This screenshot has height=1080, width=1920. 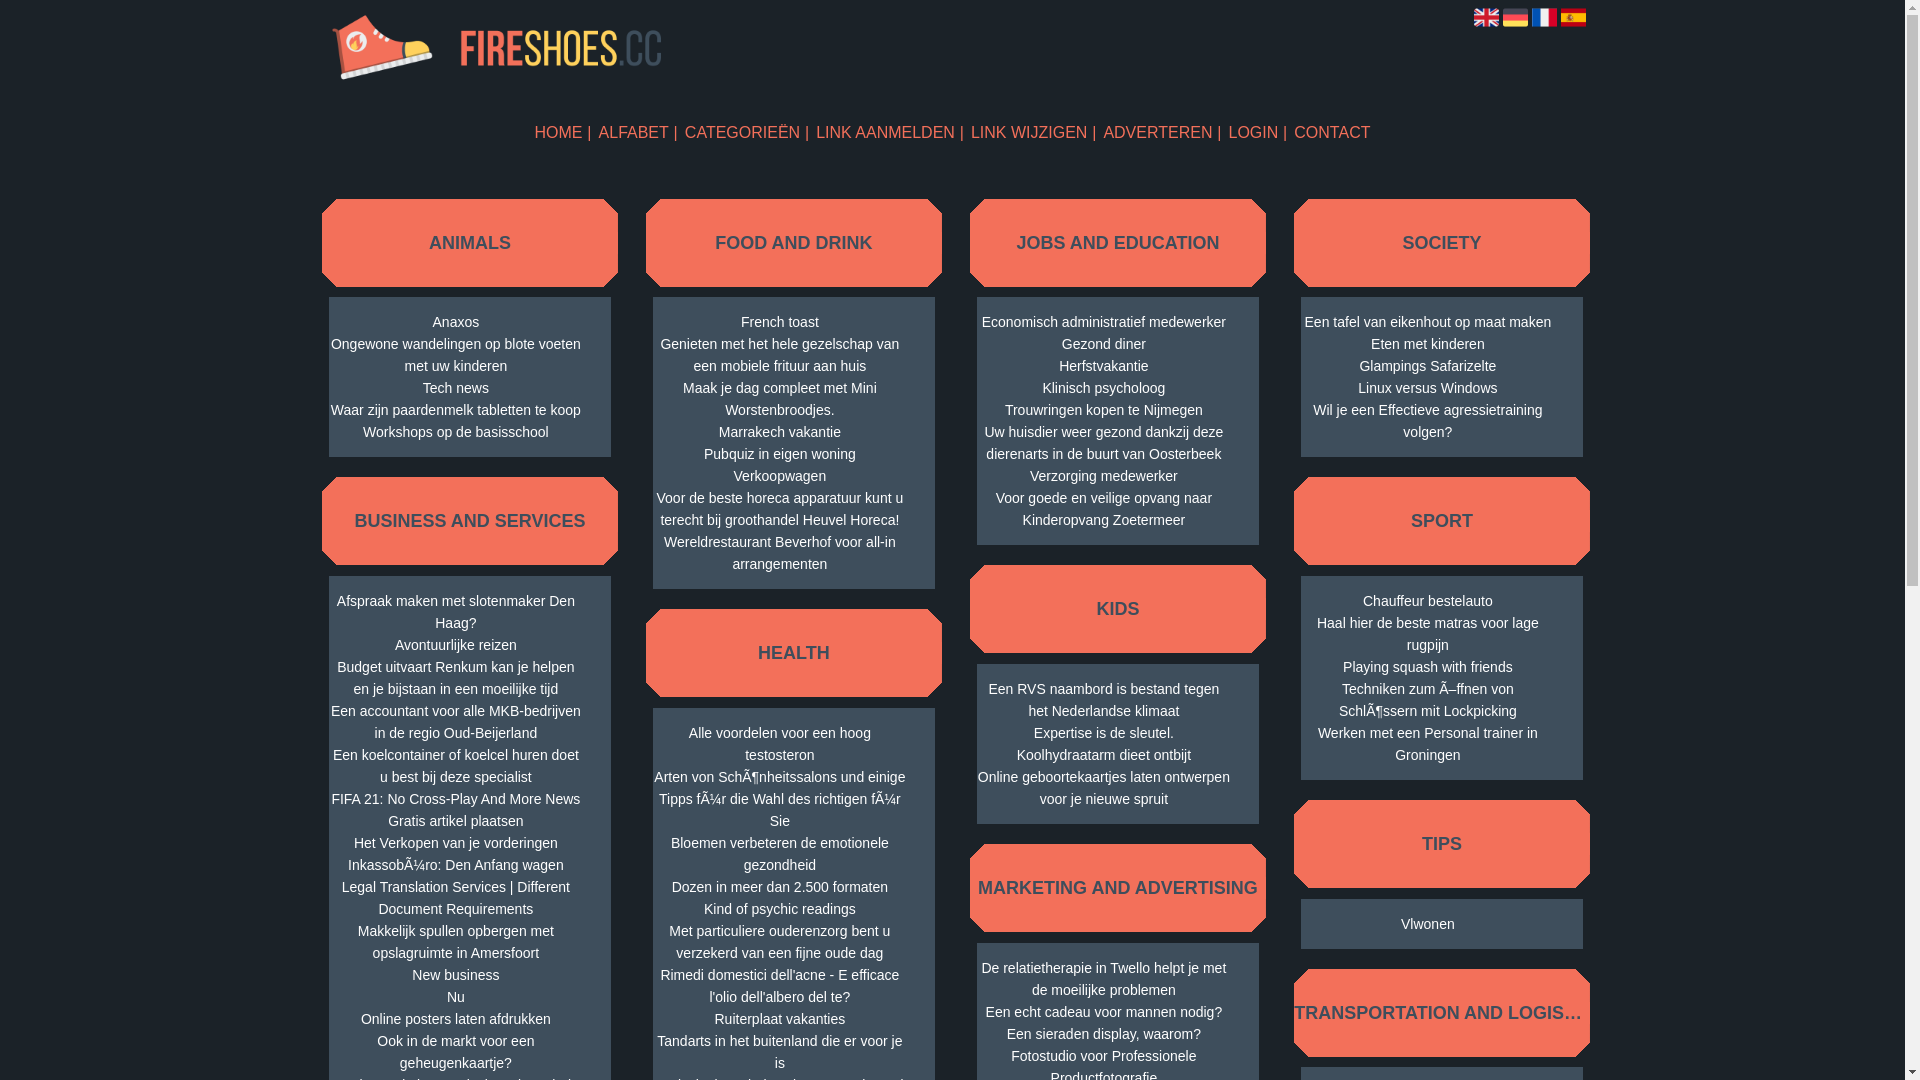 I want to click on Expertise is de sleutel., so click(x=1104, y=733).